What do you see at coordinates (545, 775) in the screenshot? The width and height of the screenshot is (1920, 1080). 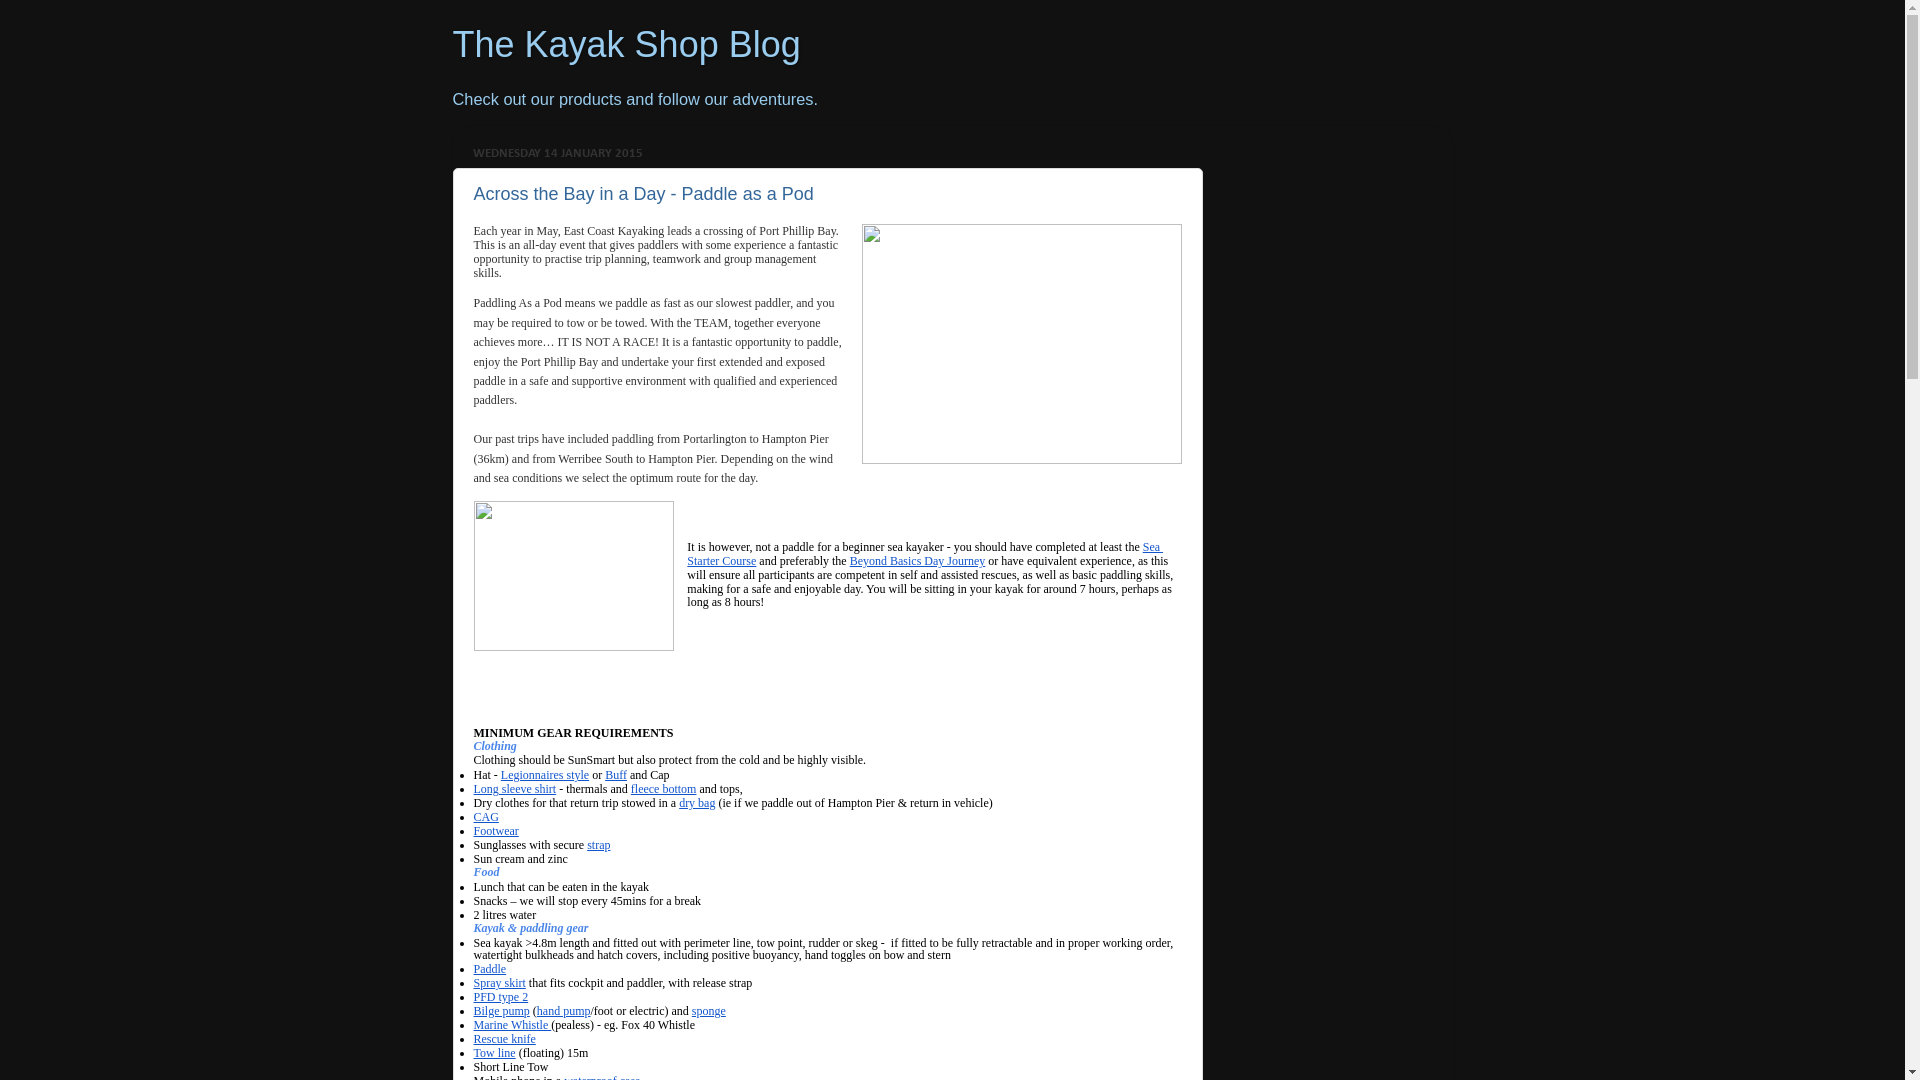 I see `Legionnaires style` at bounding box center [545, 775].